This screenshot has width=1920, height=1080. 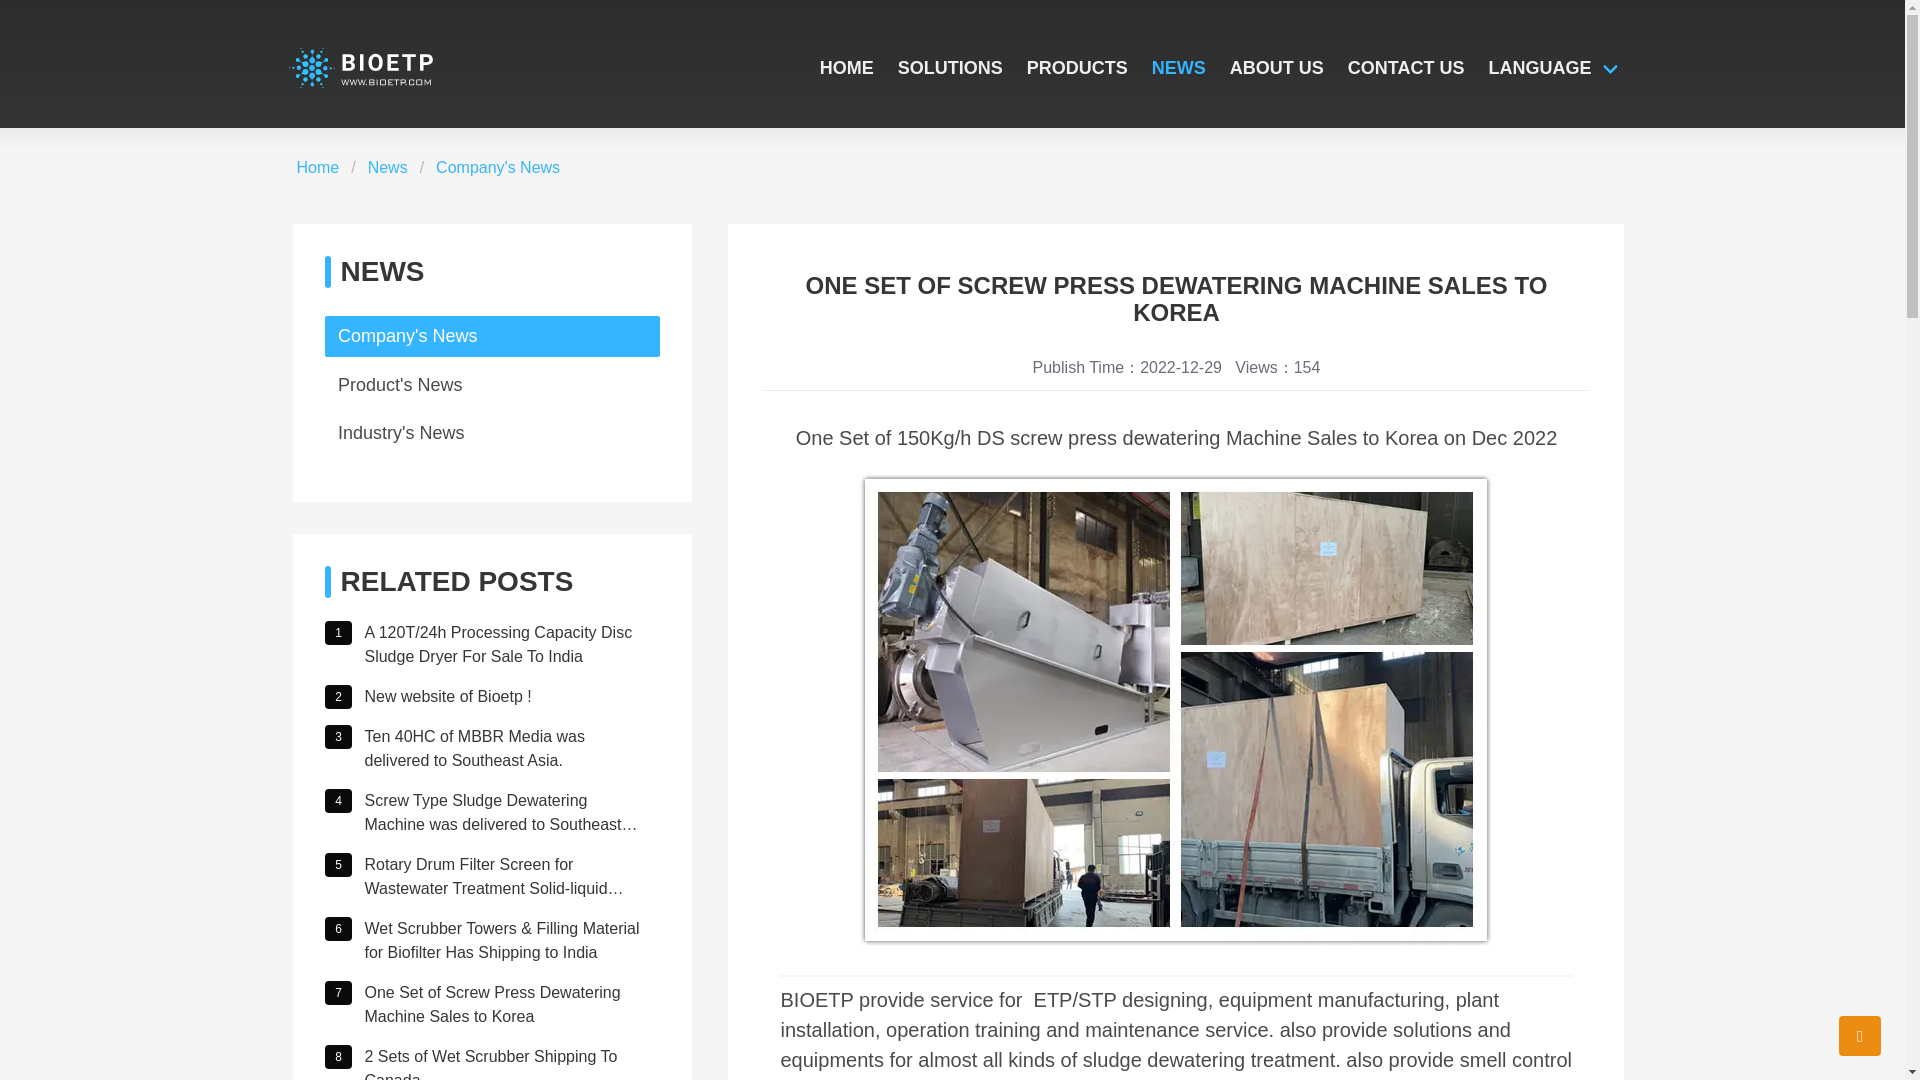 I want to click on ABOUT US, so click(x=1276, y=68).